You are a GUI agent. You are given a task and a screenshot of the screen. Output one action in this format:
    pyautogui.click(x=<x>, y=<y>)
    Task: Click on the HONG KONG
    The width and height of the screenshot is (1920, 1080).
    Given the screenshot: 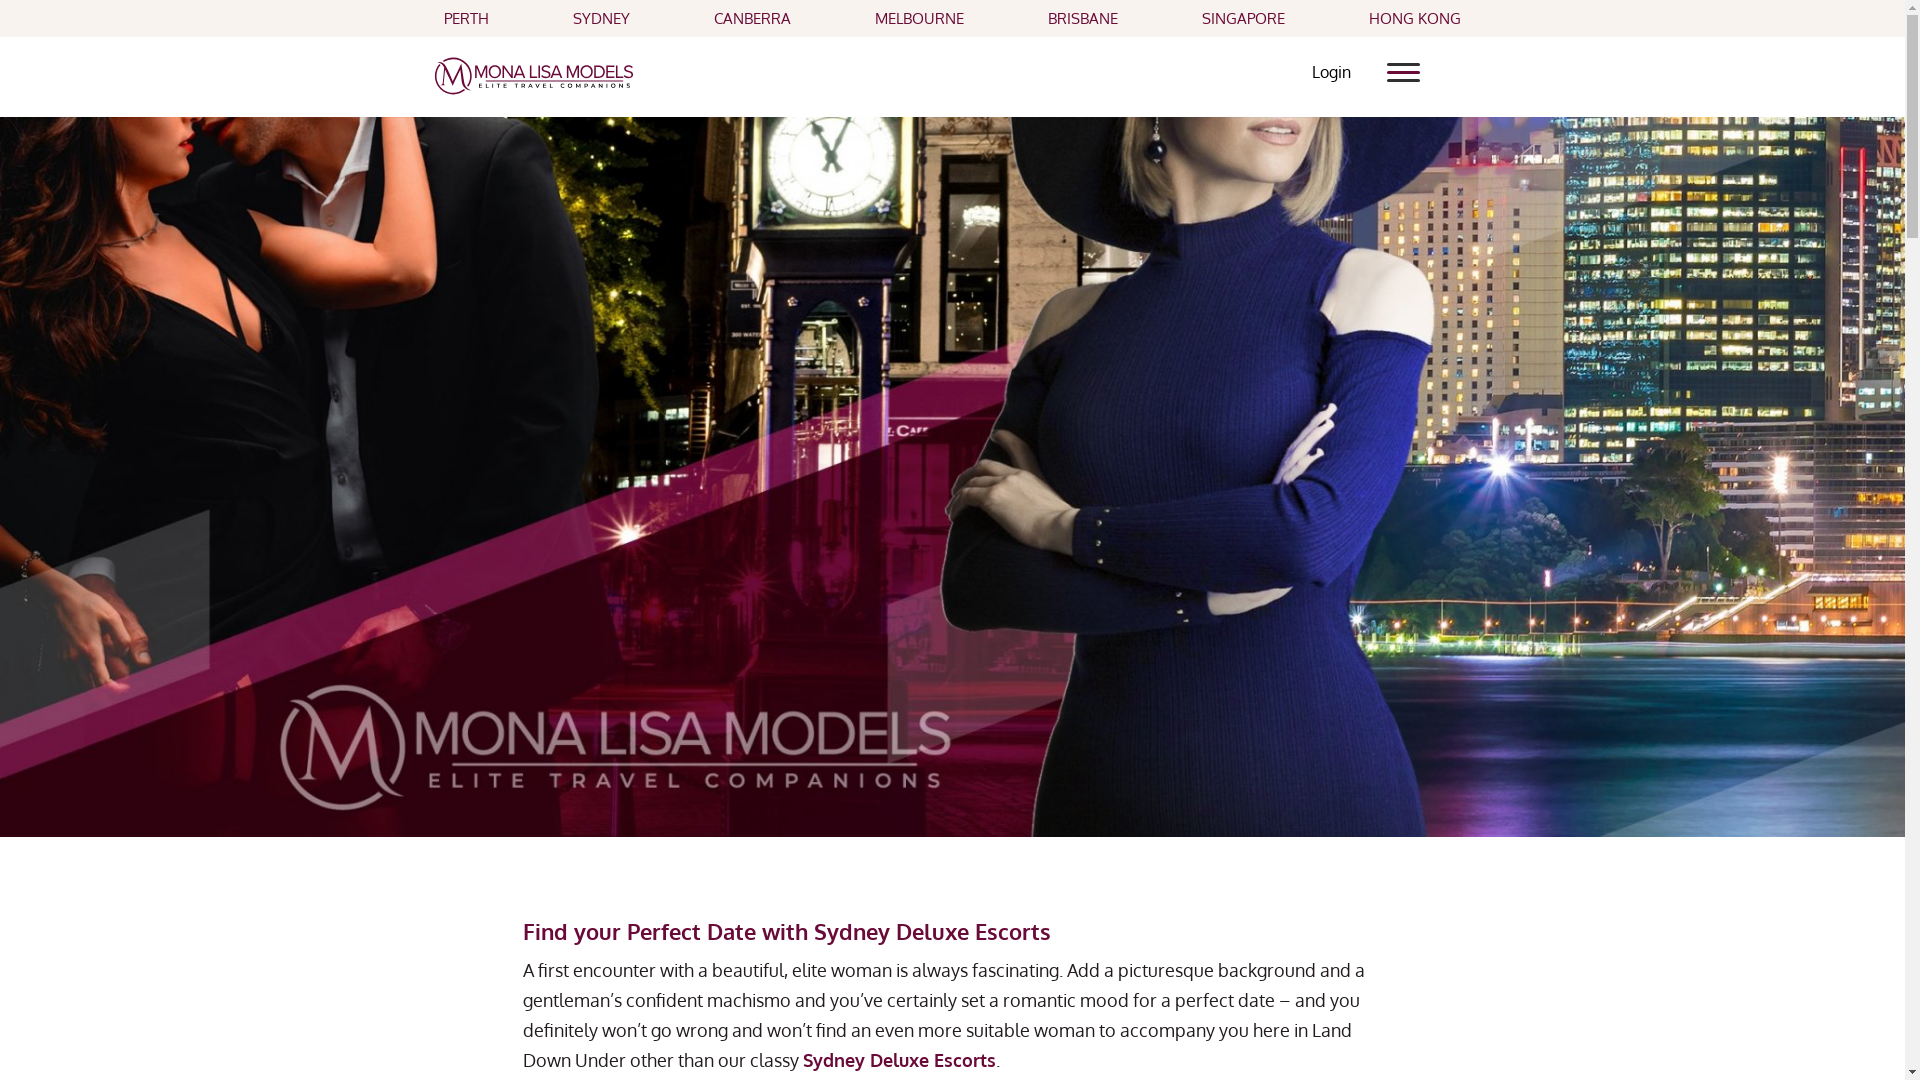 What is the action you would take?
    pyautogui.click(x=1415, y=18)
    